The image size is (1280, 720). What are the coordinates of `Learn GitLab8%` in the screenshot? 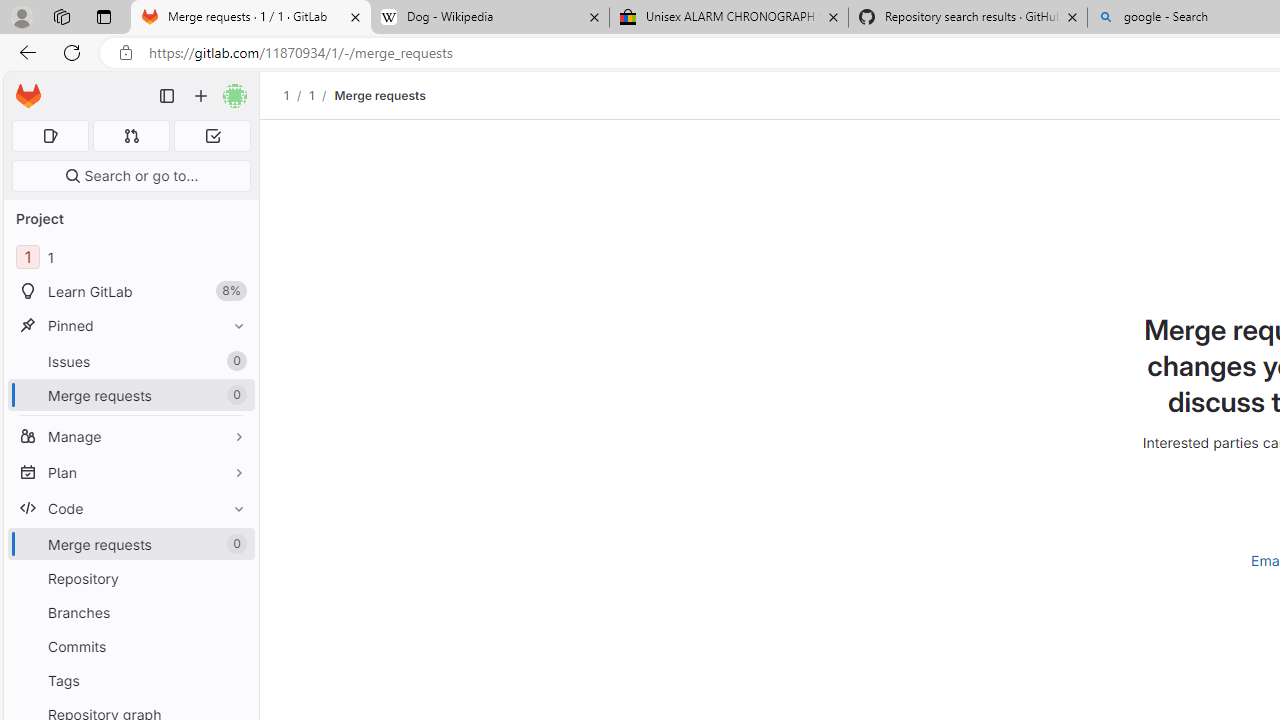 It's located at (130, 292).